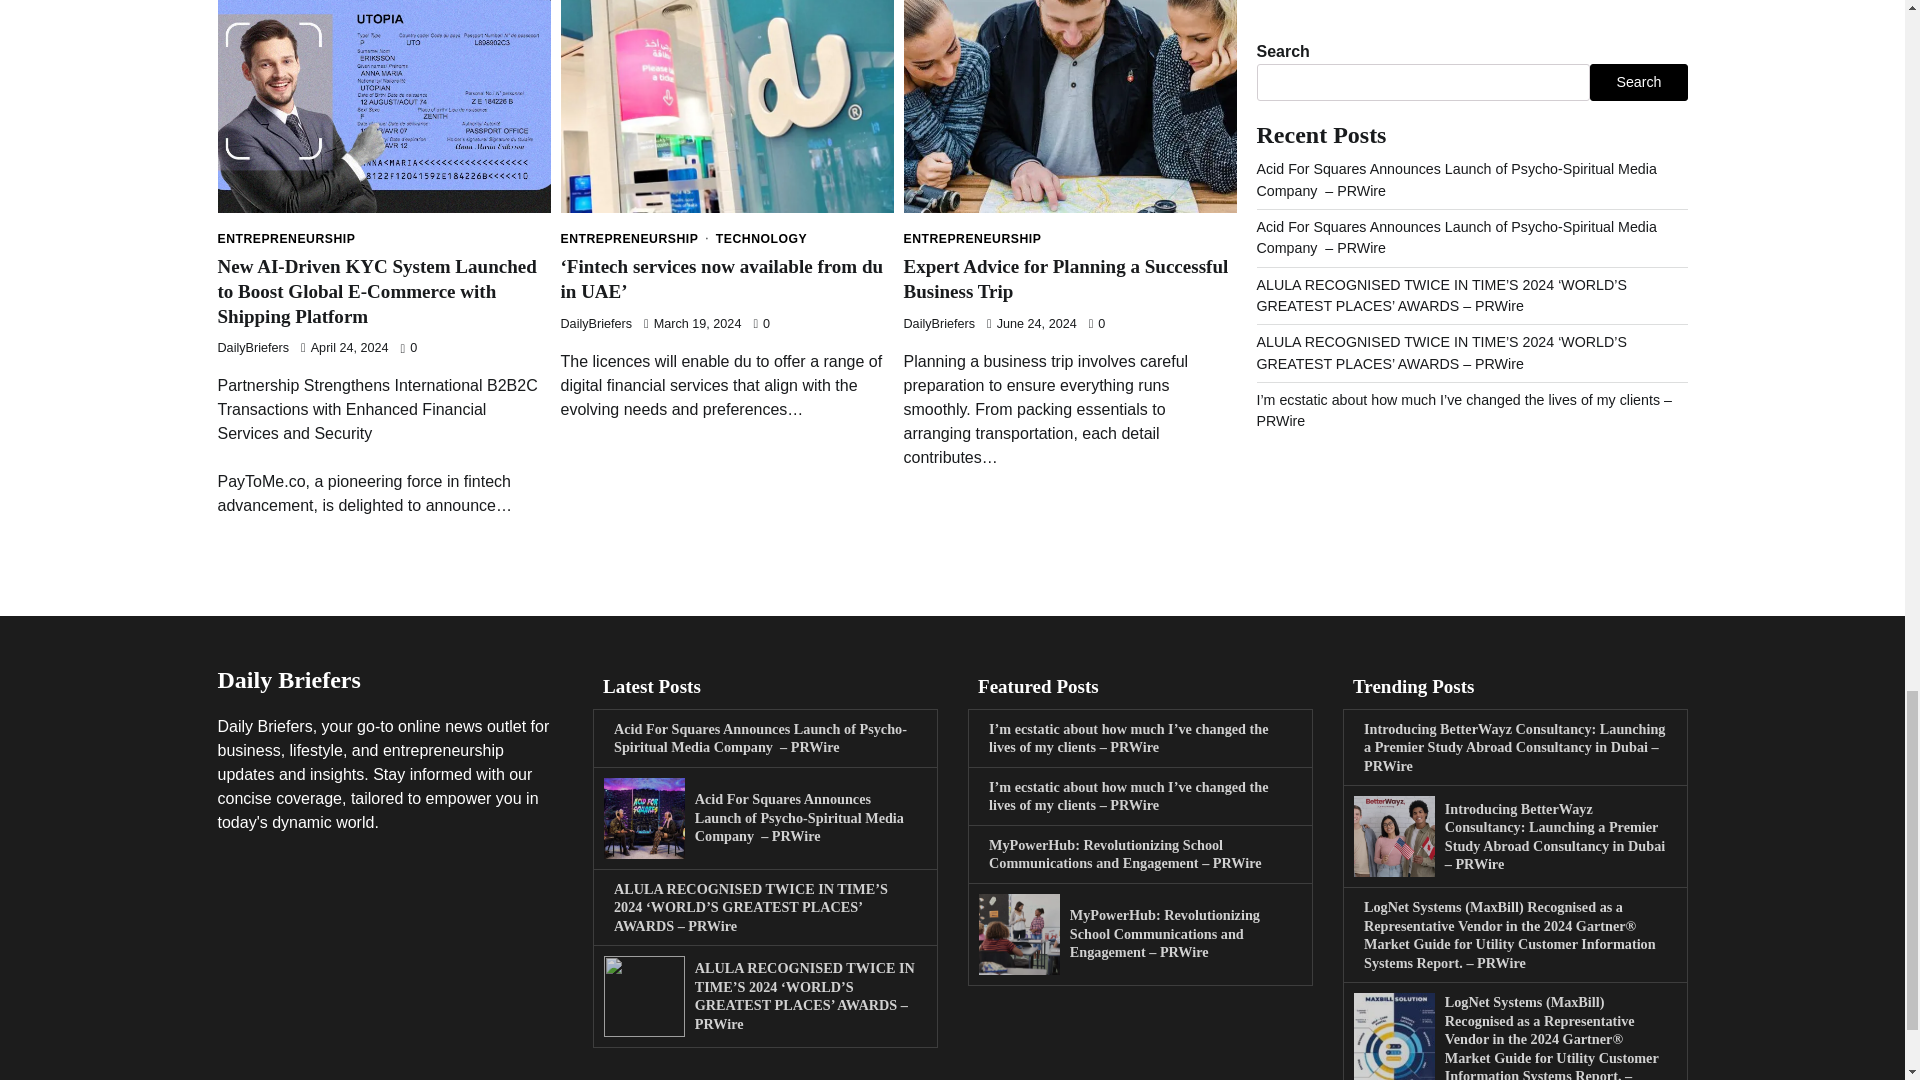  What do you see at coordinates (286, 239) in the screenshot?
I see `ENTREPRENEURSHIP` at bounding box center [286, 239].